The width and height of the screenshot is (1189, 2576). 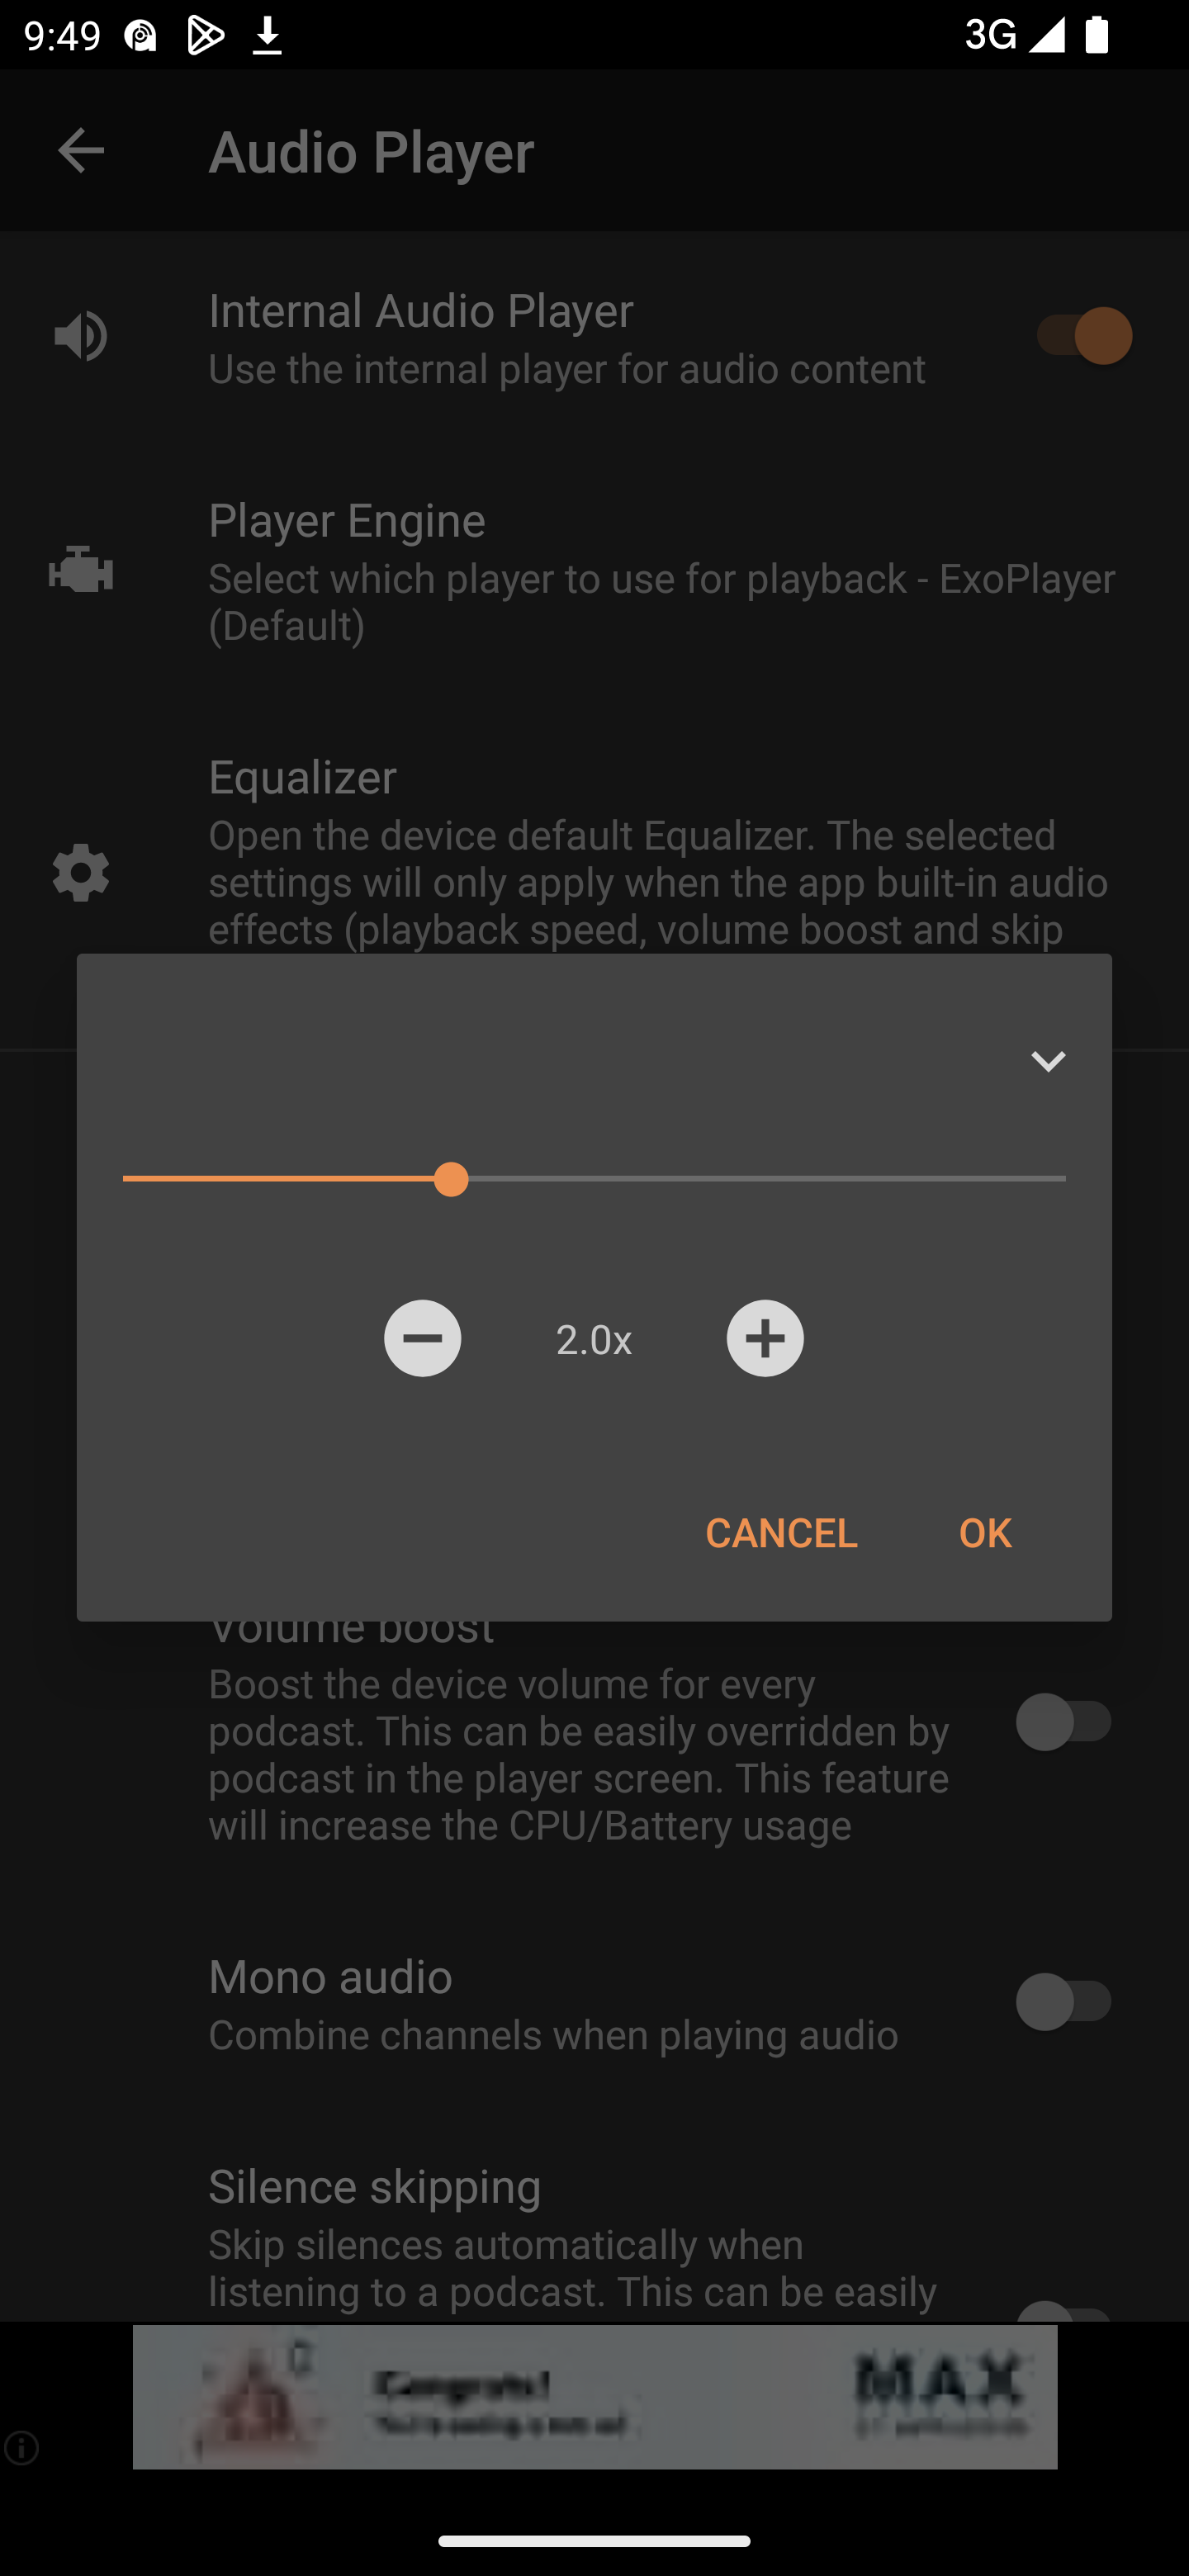 What do you see at coordinates (594, 1338) in the screenshot?
I see `2.0x` at bounding box center [594, 1338].